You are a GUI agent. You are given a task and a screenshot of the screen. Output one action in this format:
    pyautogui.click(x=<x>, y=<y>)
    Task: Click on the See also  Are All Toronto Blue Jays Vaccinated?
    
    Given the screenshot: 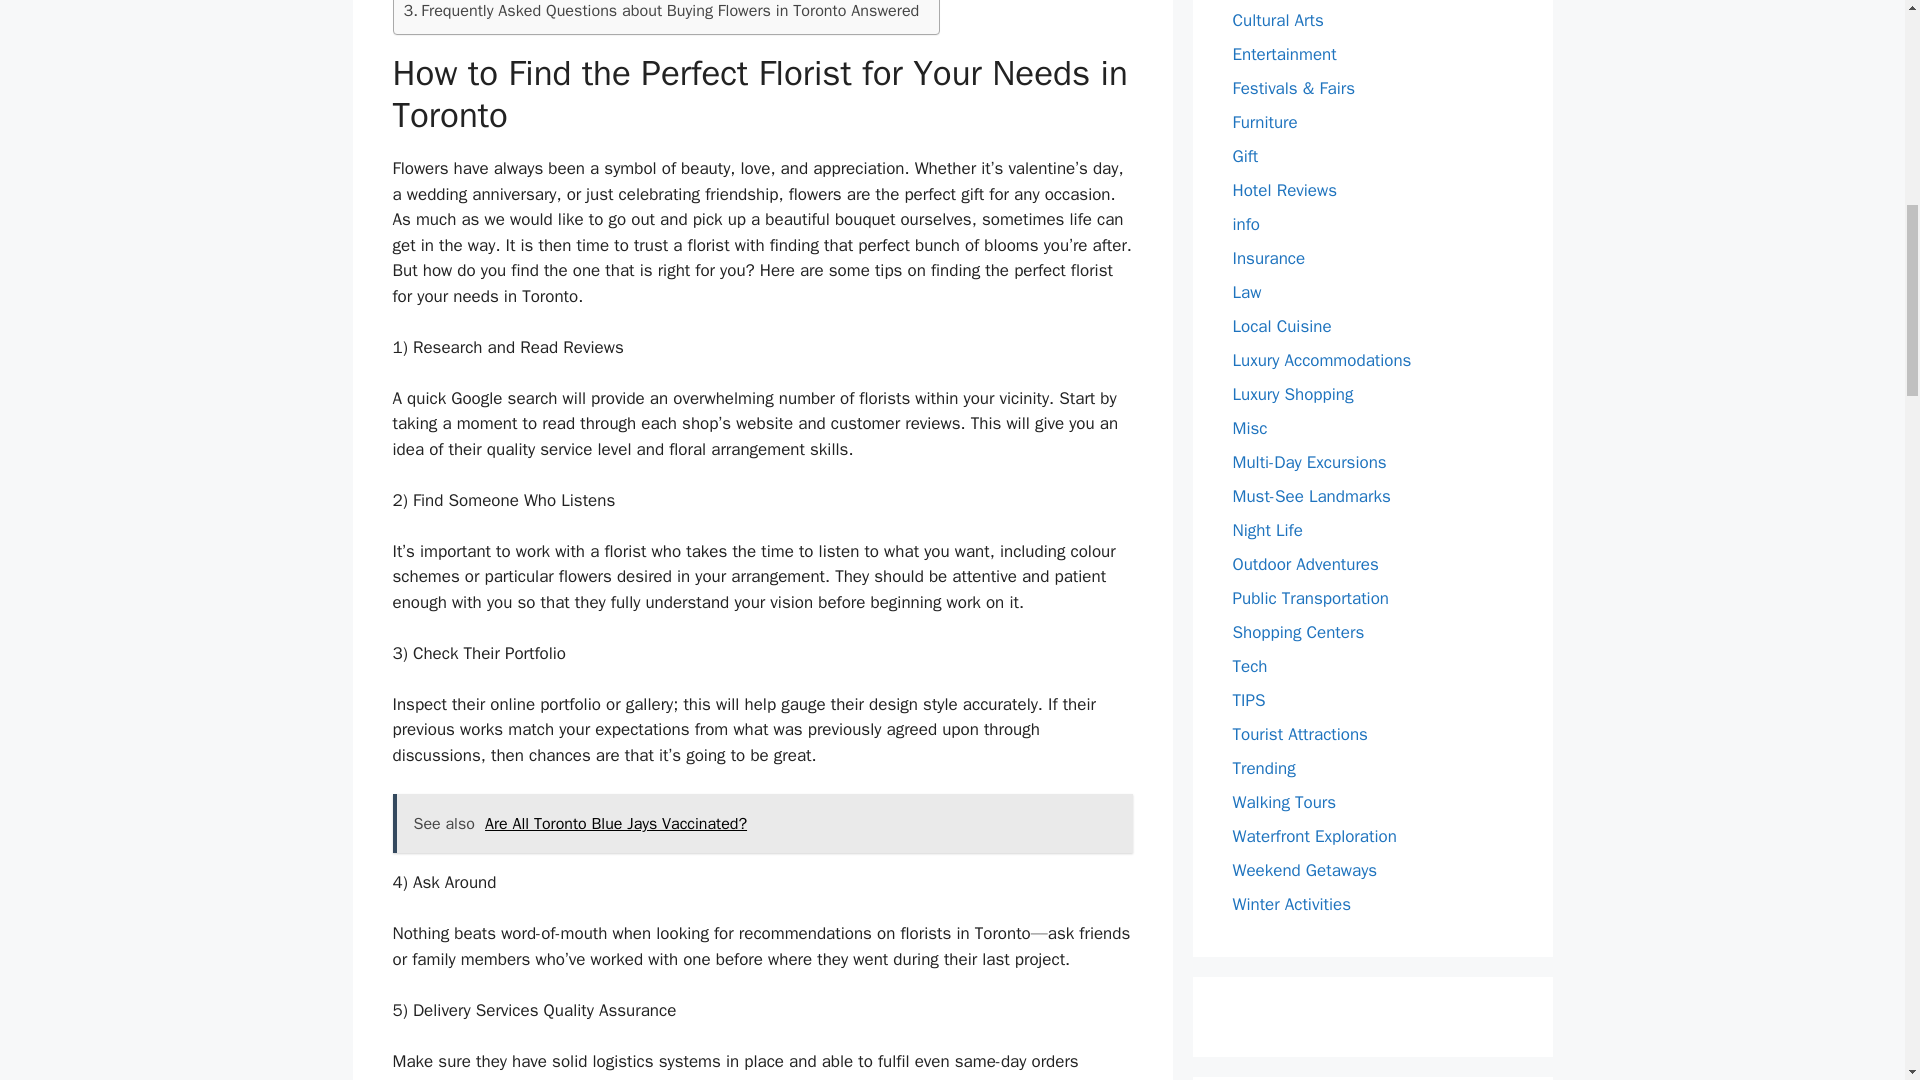 What is the action you would take?
    pyautogui.click(x=762, y=824)
    